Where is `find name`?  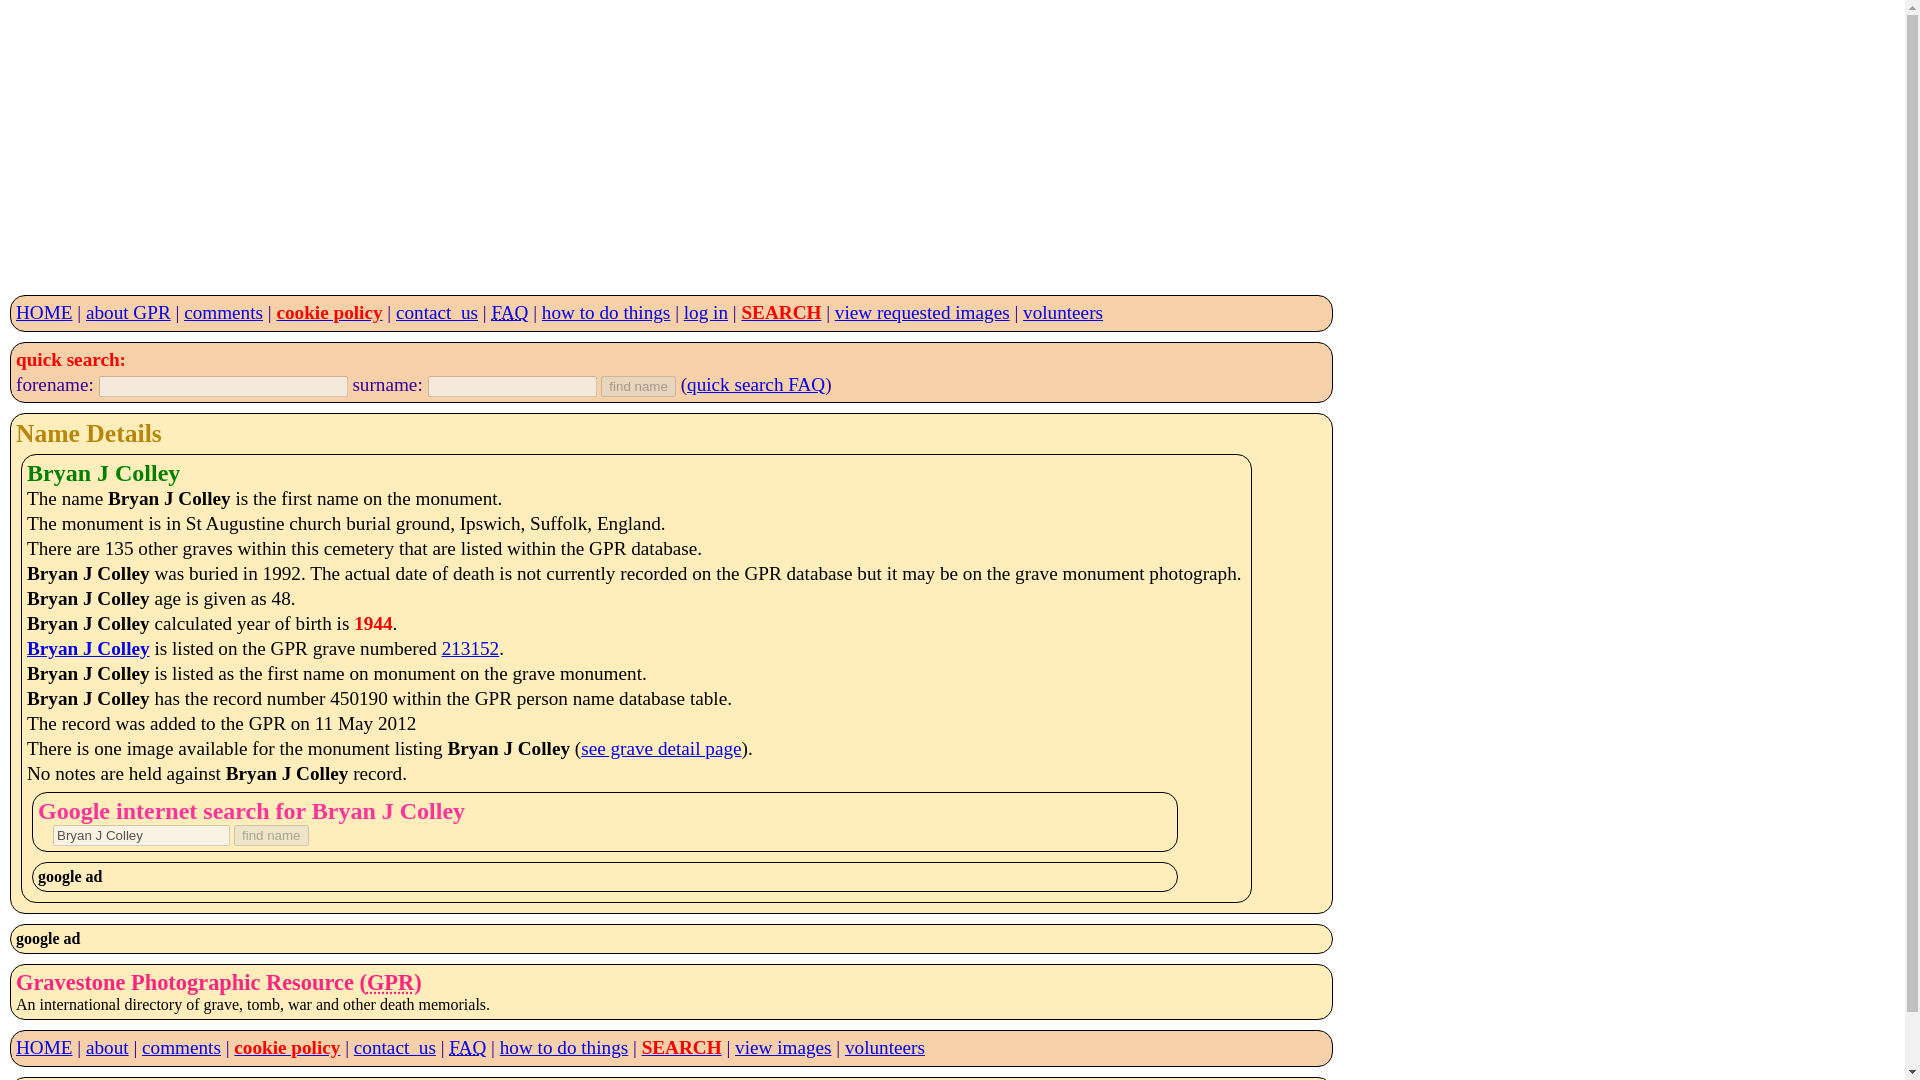 find name is located at coordinates (272, 835).